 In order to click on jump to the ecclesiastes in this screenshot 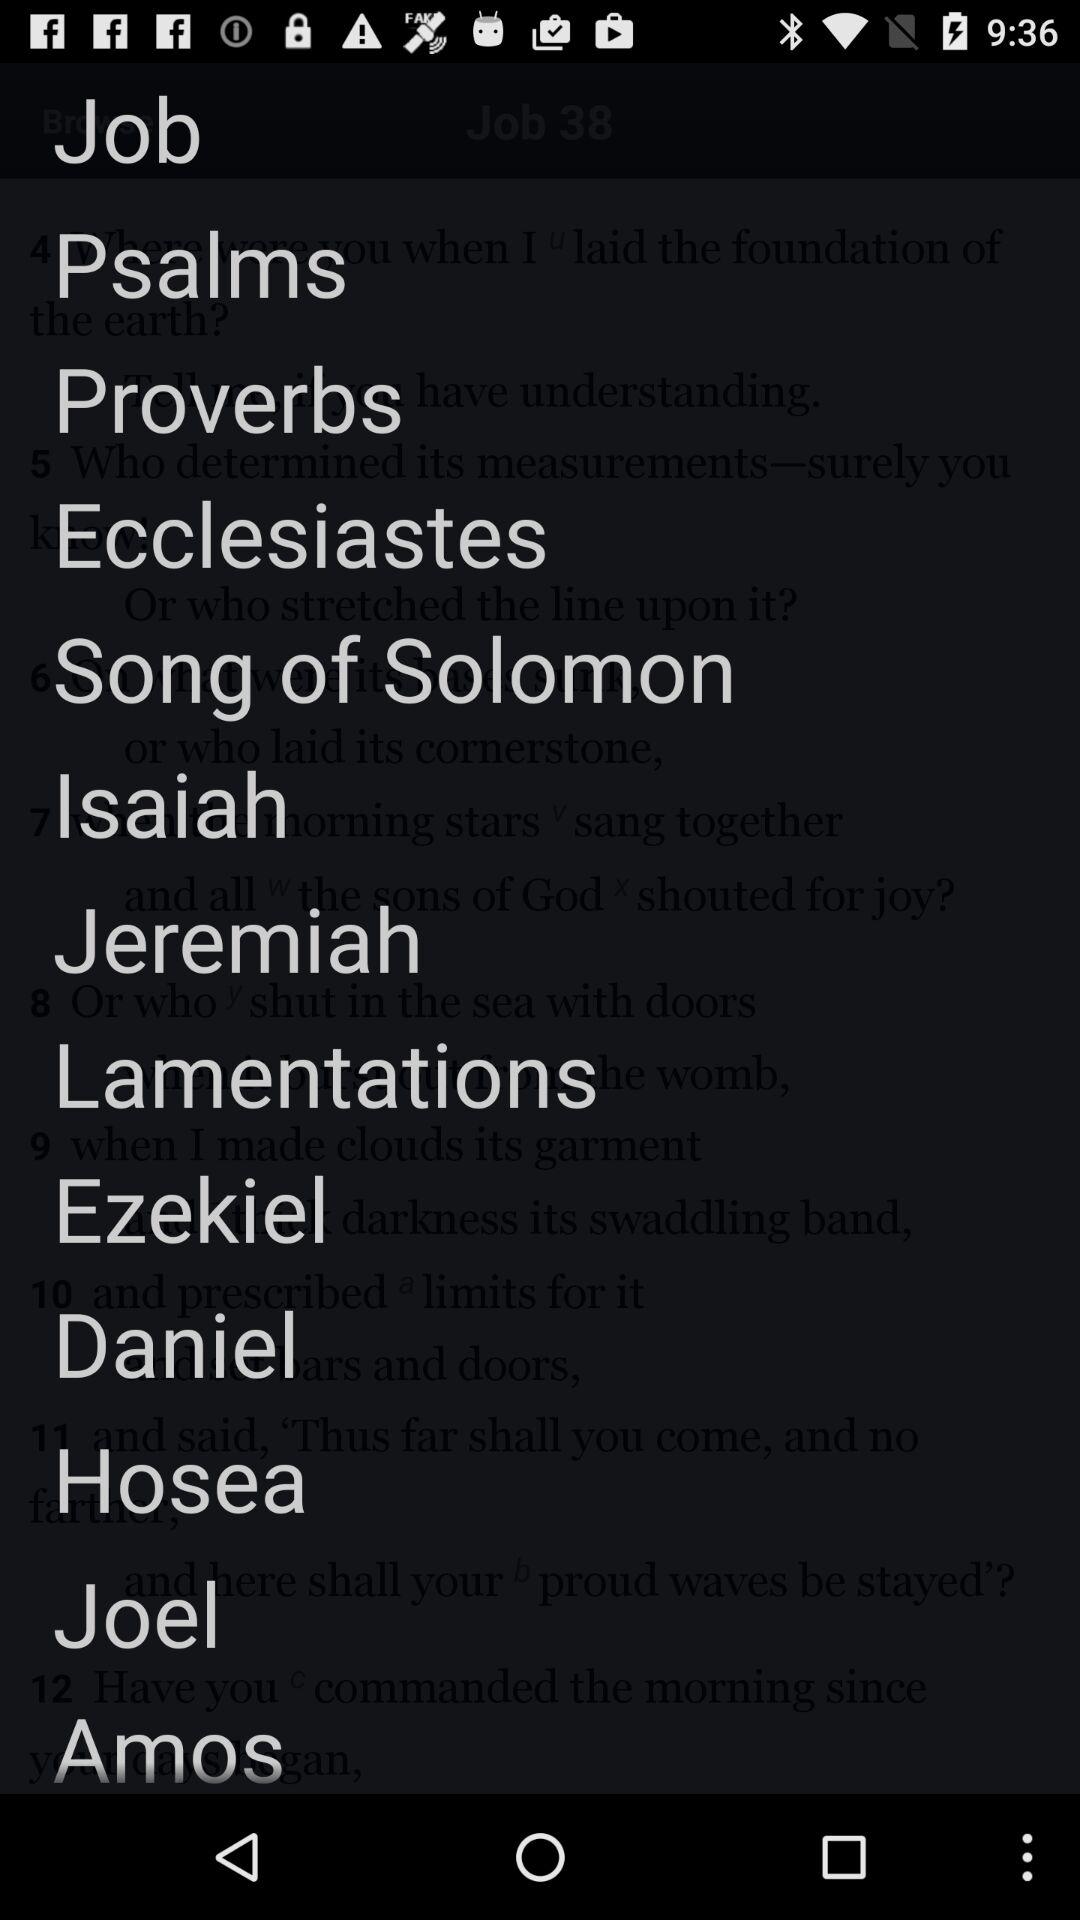, I will do `click(274, 532)`.